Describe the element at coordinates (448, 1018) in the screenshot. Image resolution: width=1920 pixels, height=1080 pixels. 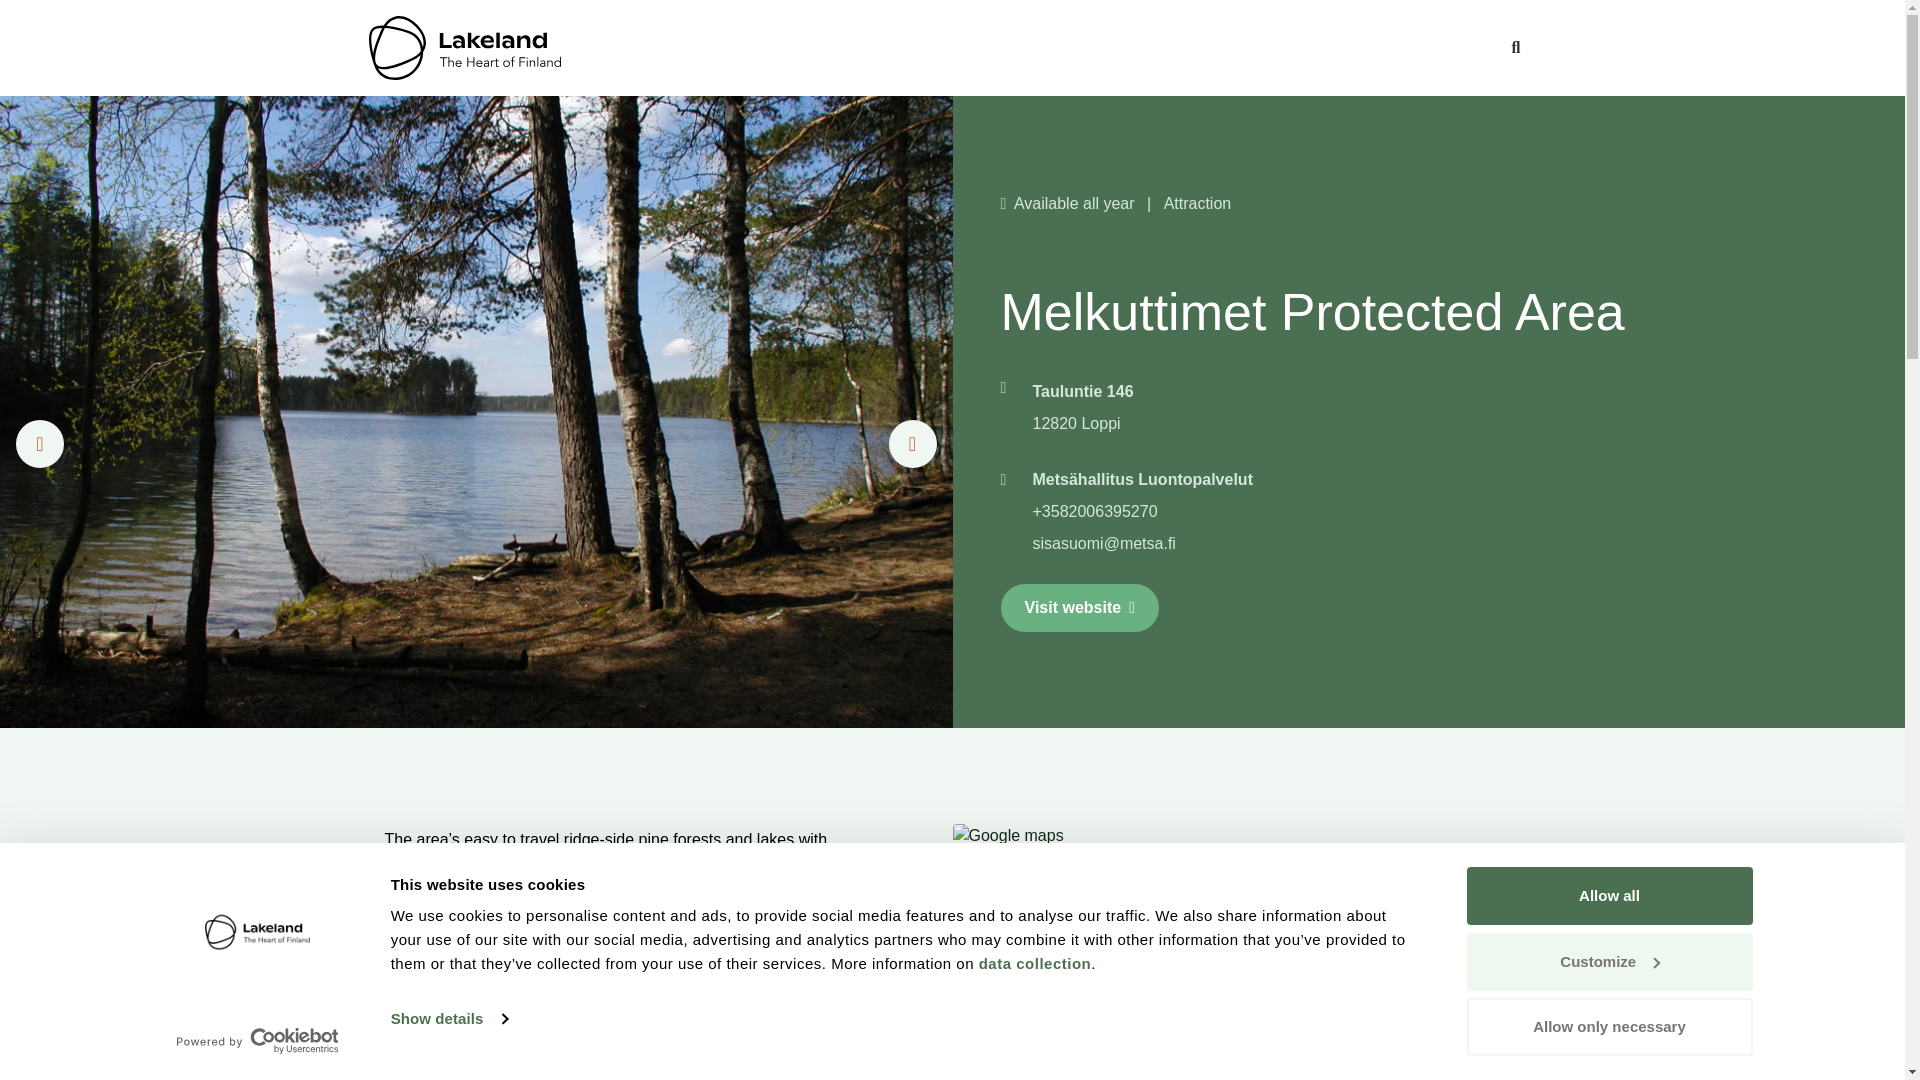
I see `Show details` at that location.